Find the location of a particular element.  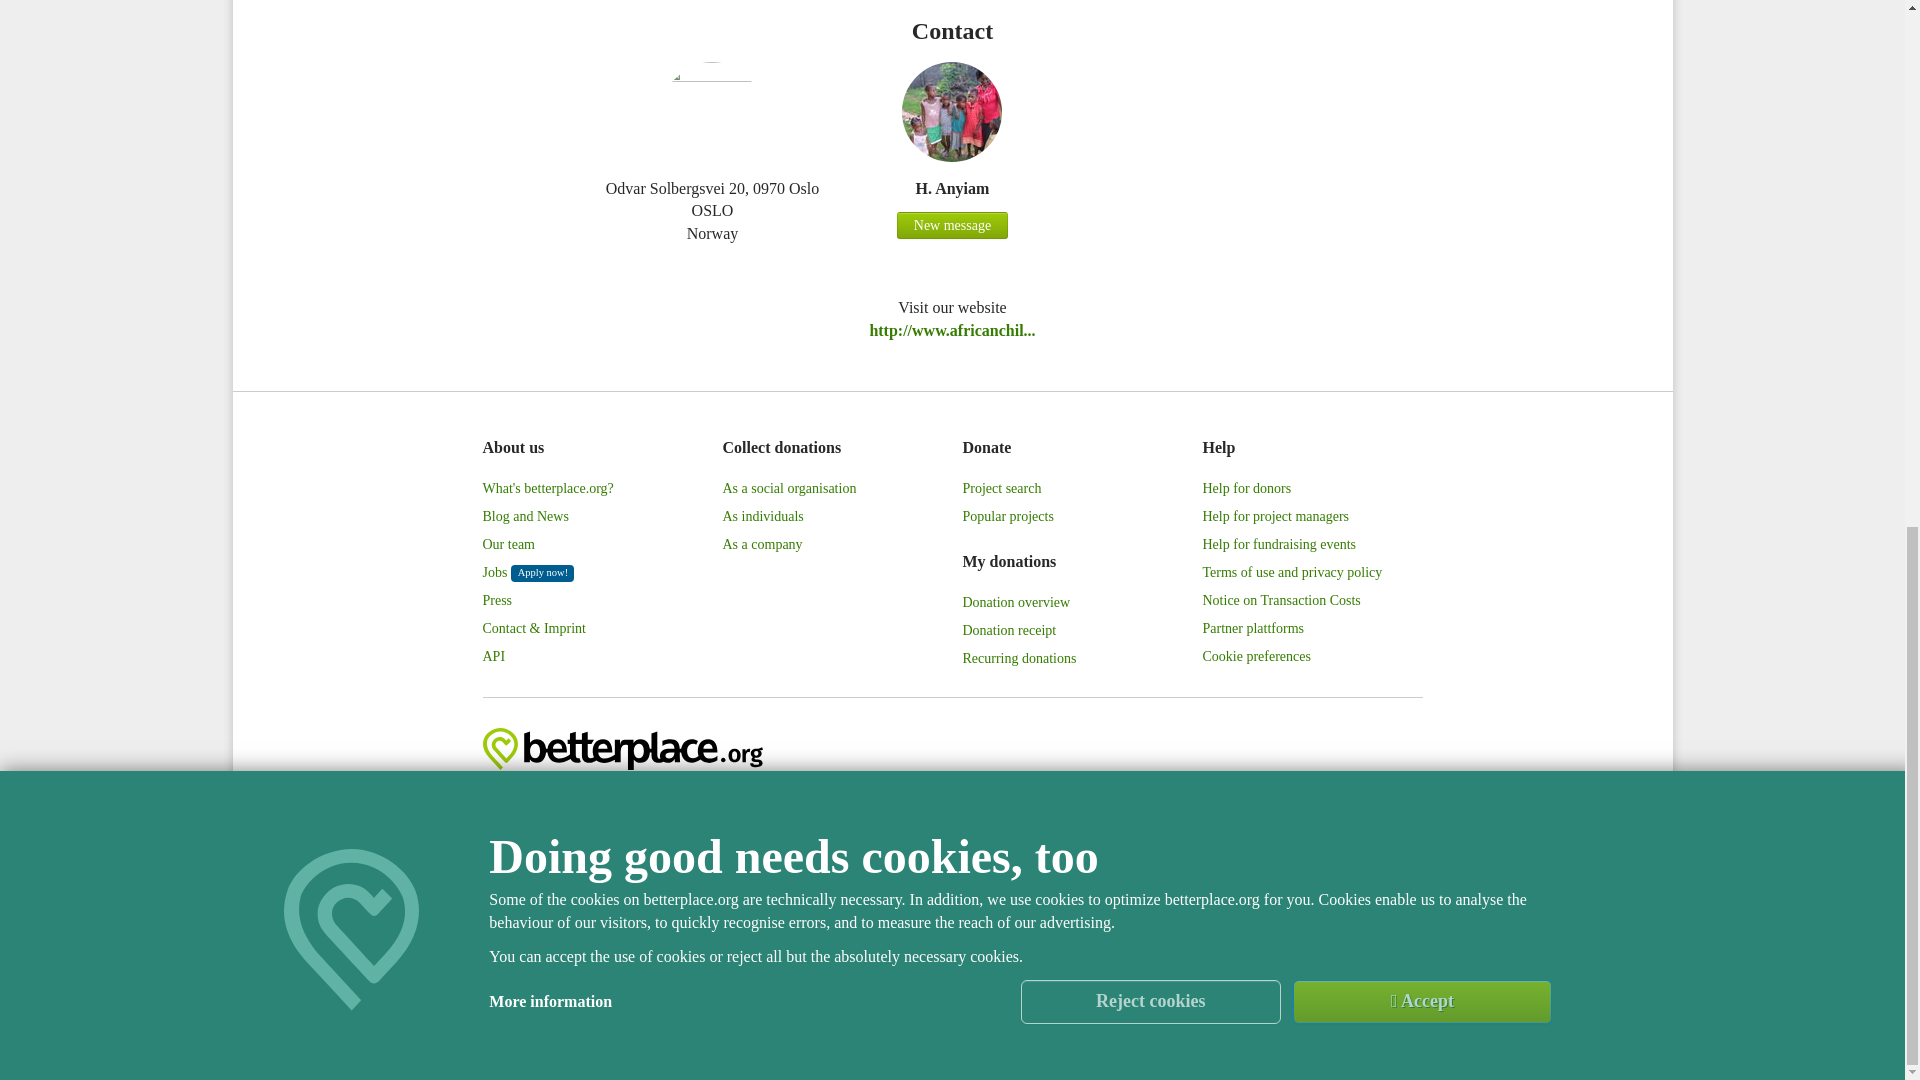

Recurring donations is located at coordinates (1018, 658).